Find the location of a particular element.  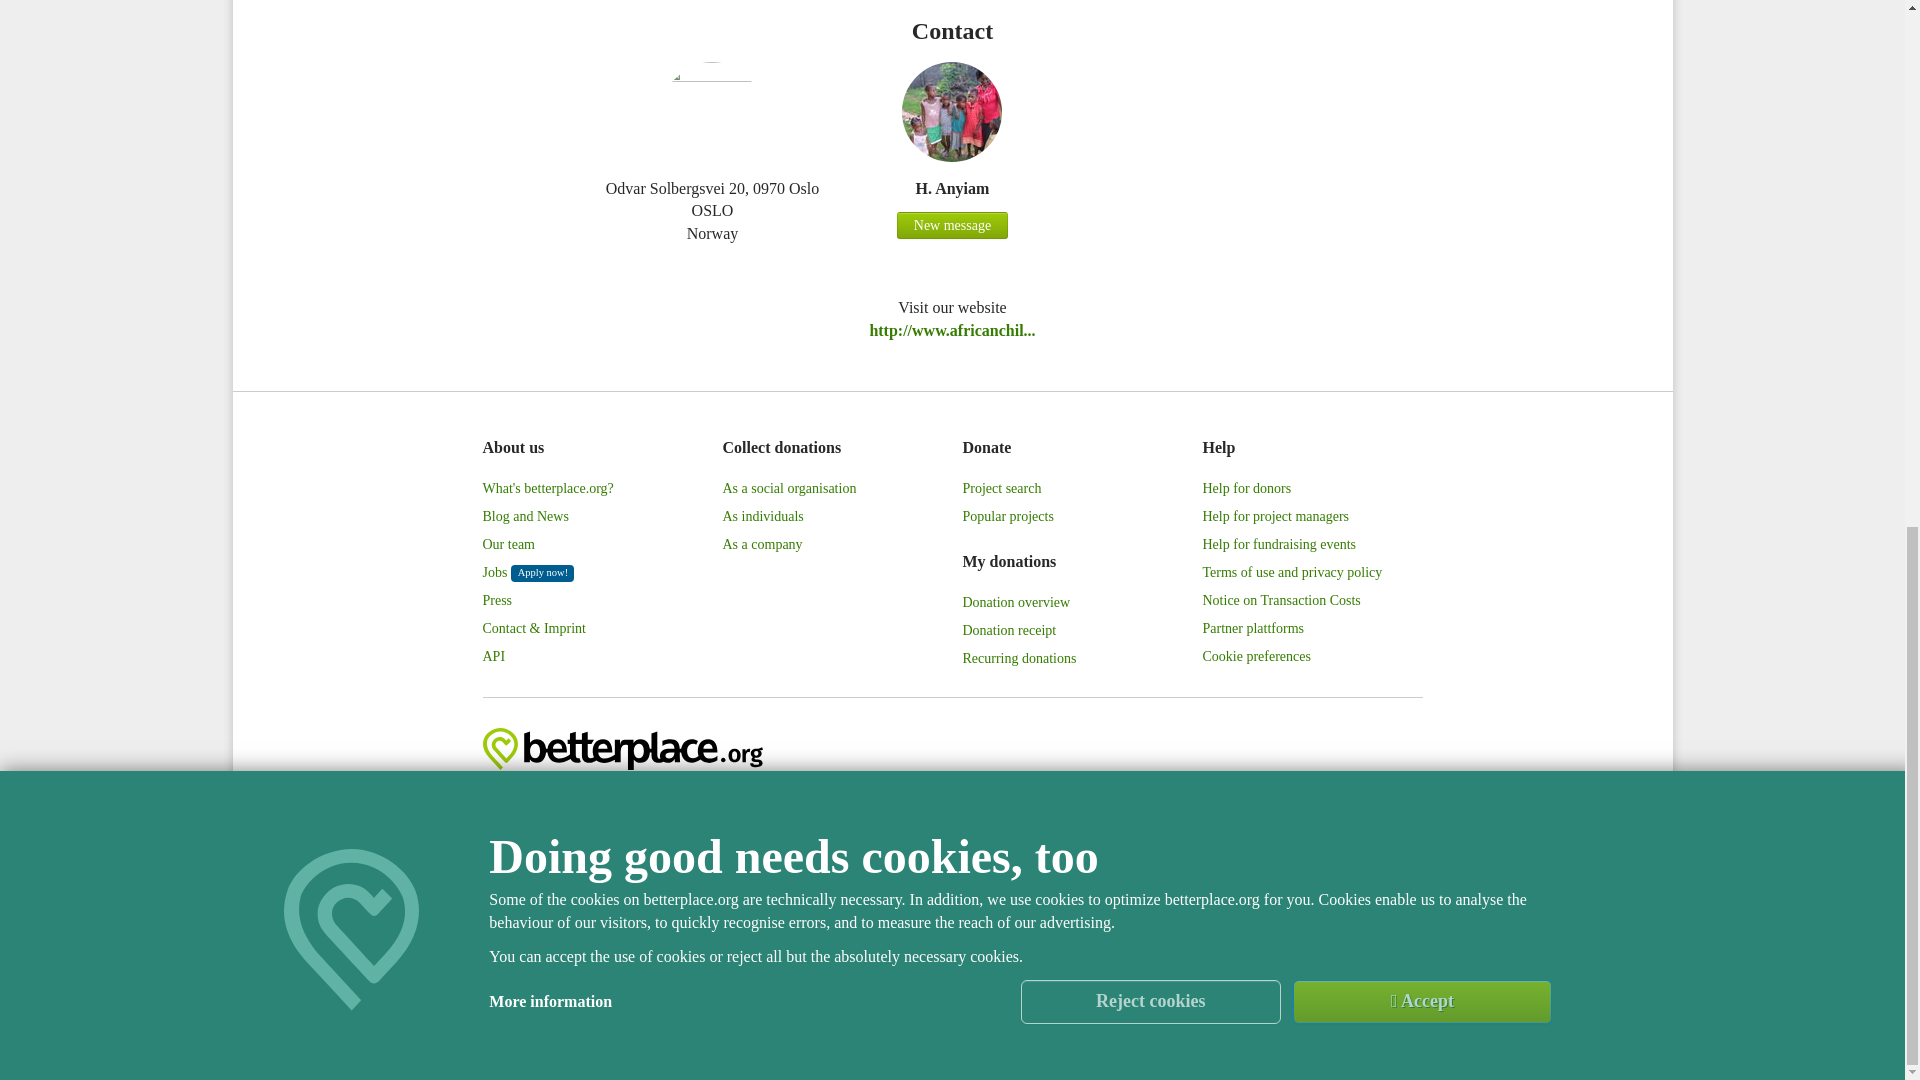

Recurring donations is located at coordinates (1018, 658).